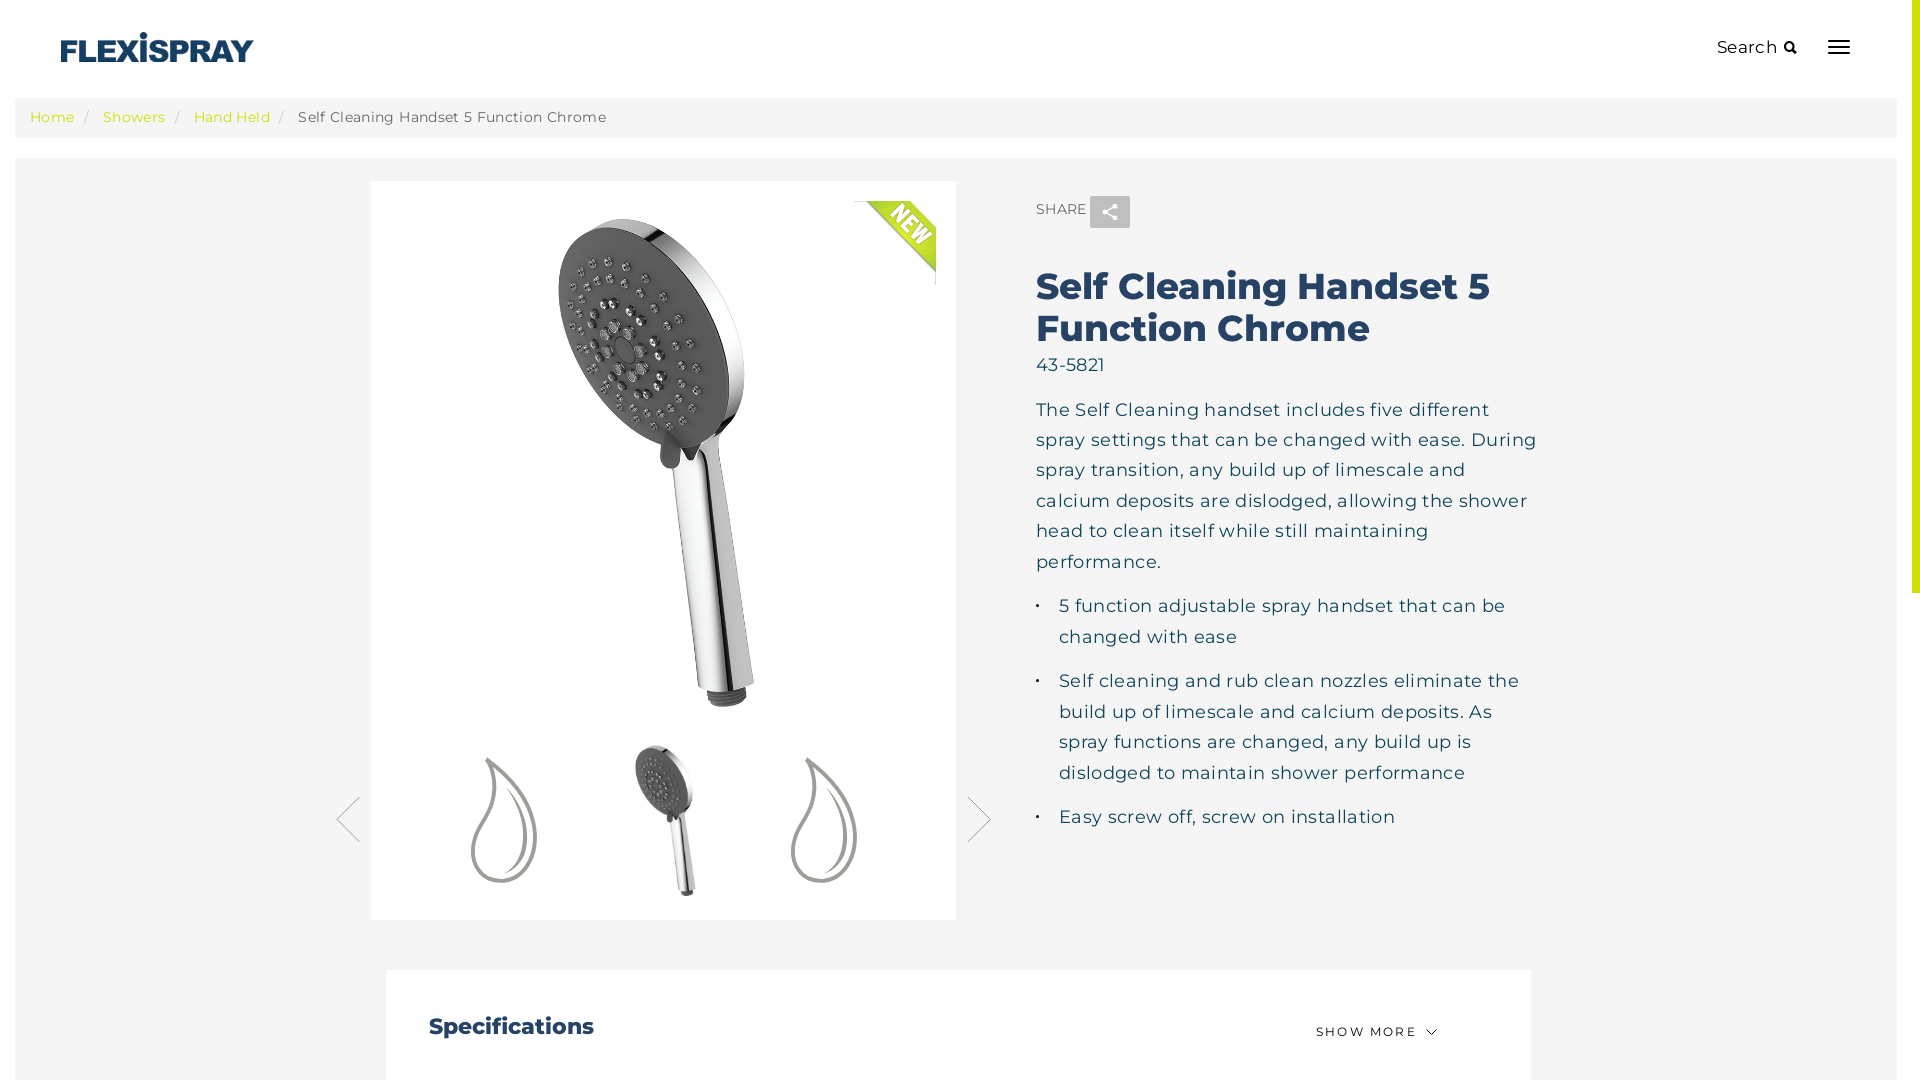 The image size is (1920, 1080). Describe the element at coordinates (232, 117) in the screenshot. I see `Hand Held` at that location.